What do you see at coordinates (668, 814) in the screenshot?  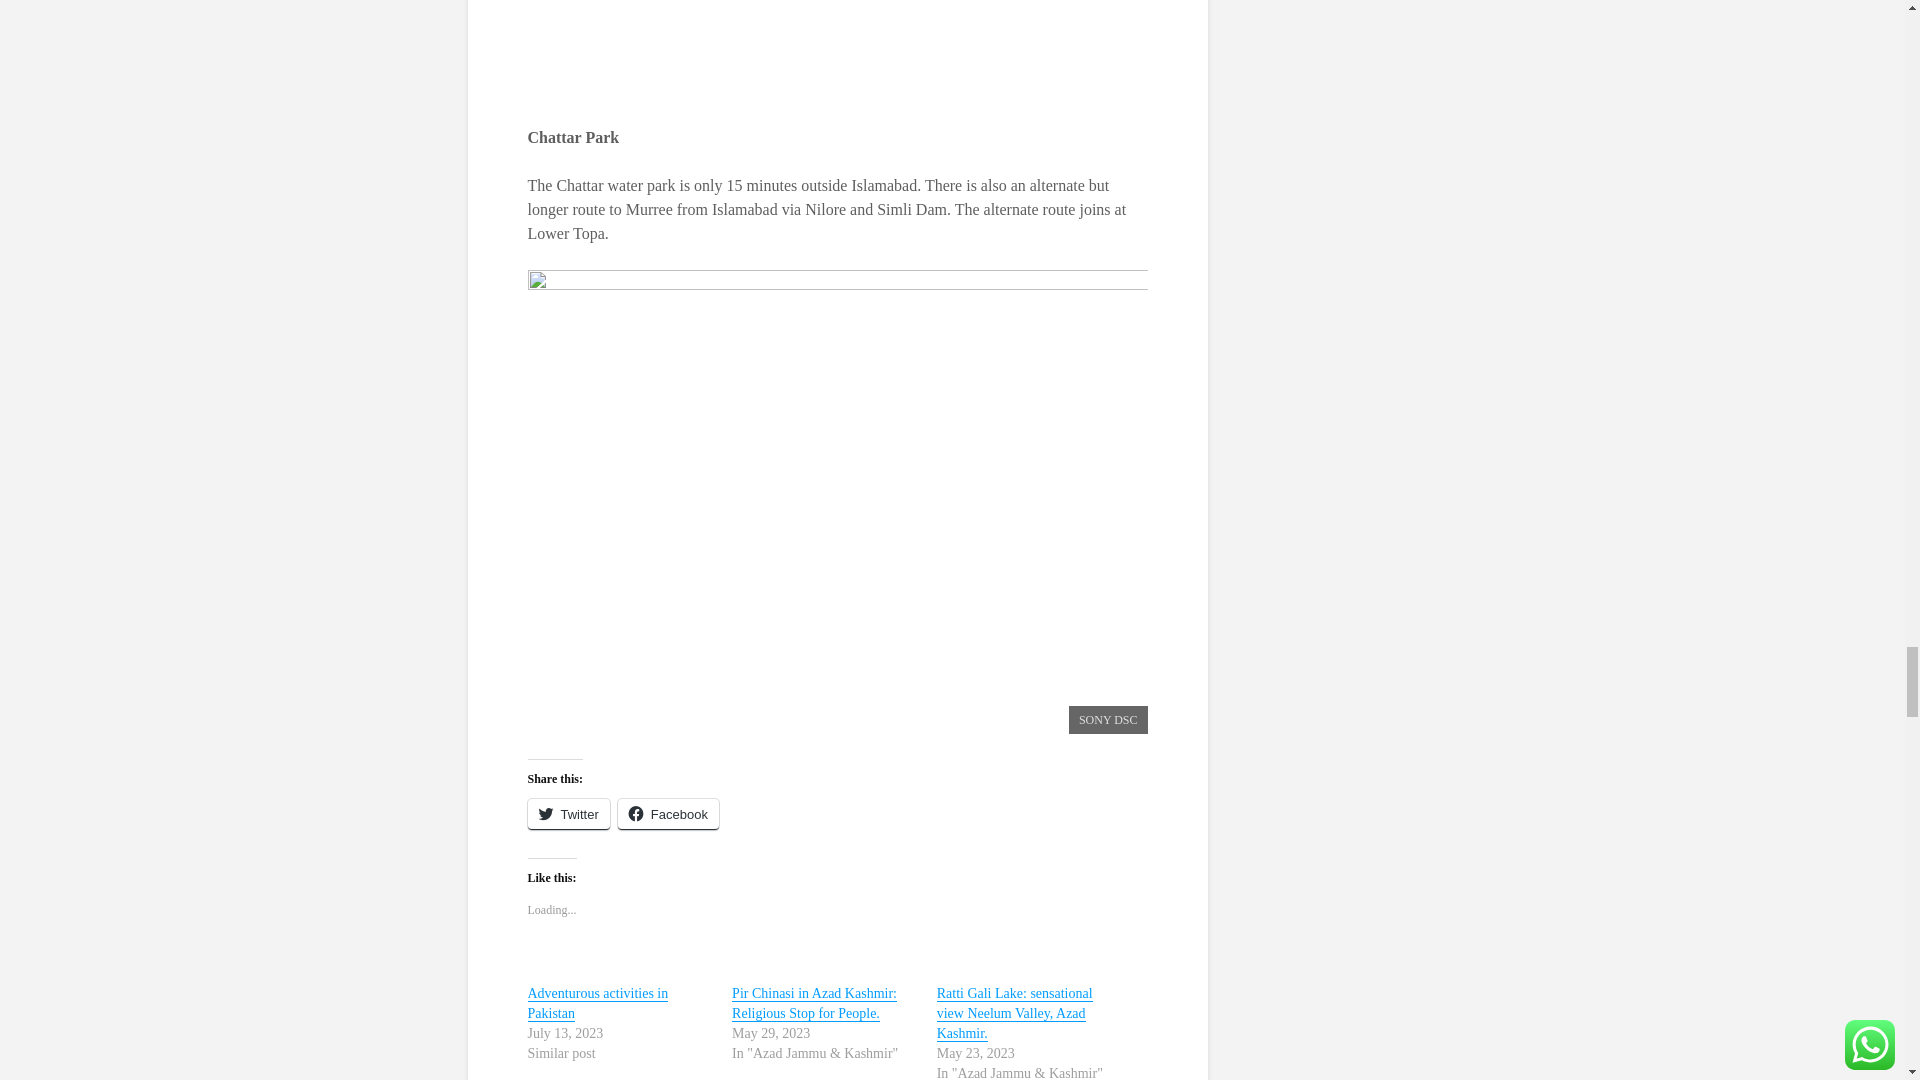 I see `Click to share on Facebook` at bounding box center [668, 814].